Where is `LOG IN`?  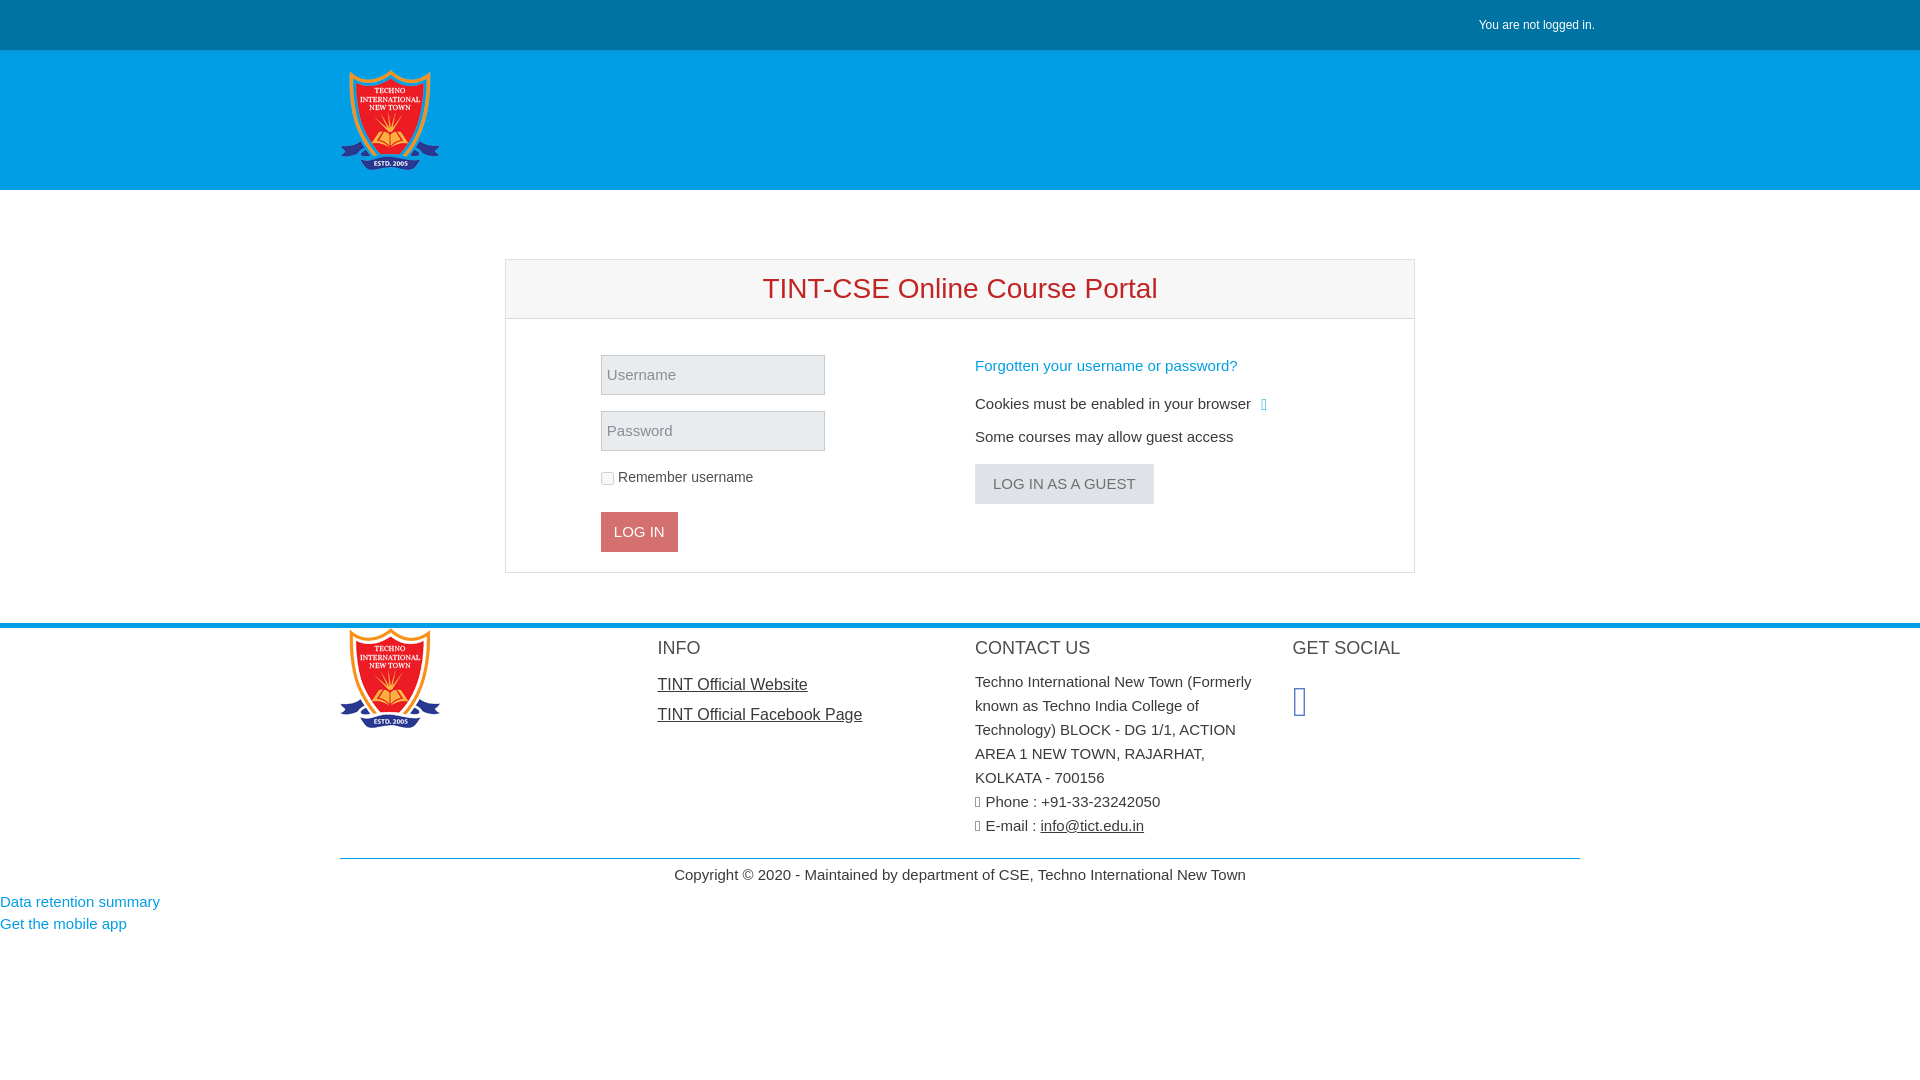
LOG IN is located at coordinates (638, 531).